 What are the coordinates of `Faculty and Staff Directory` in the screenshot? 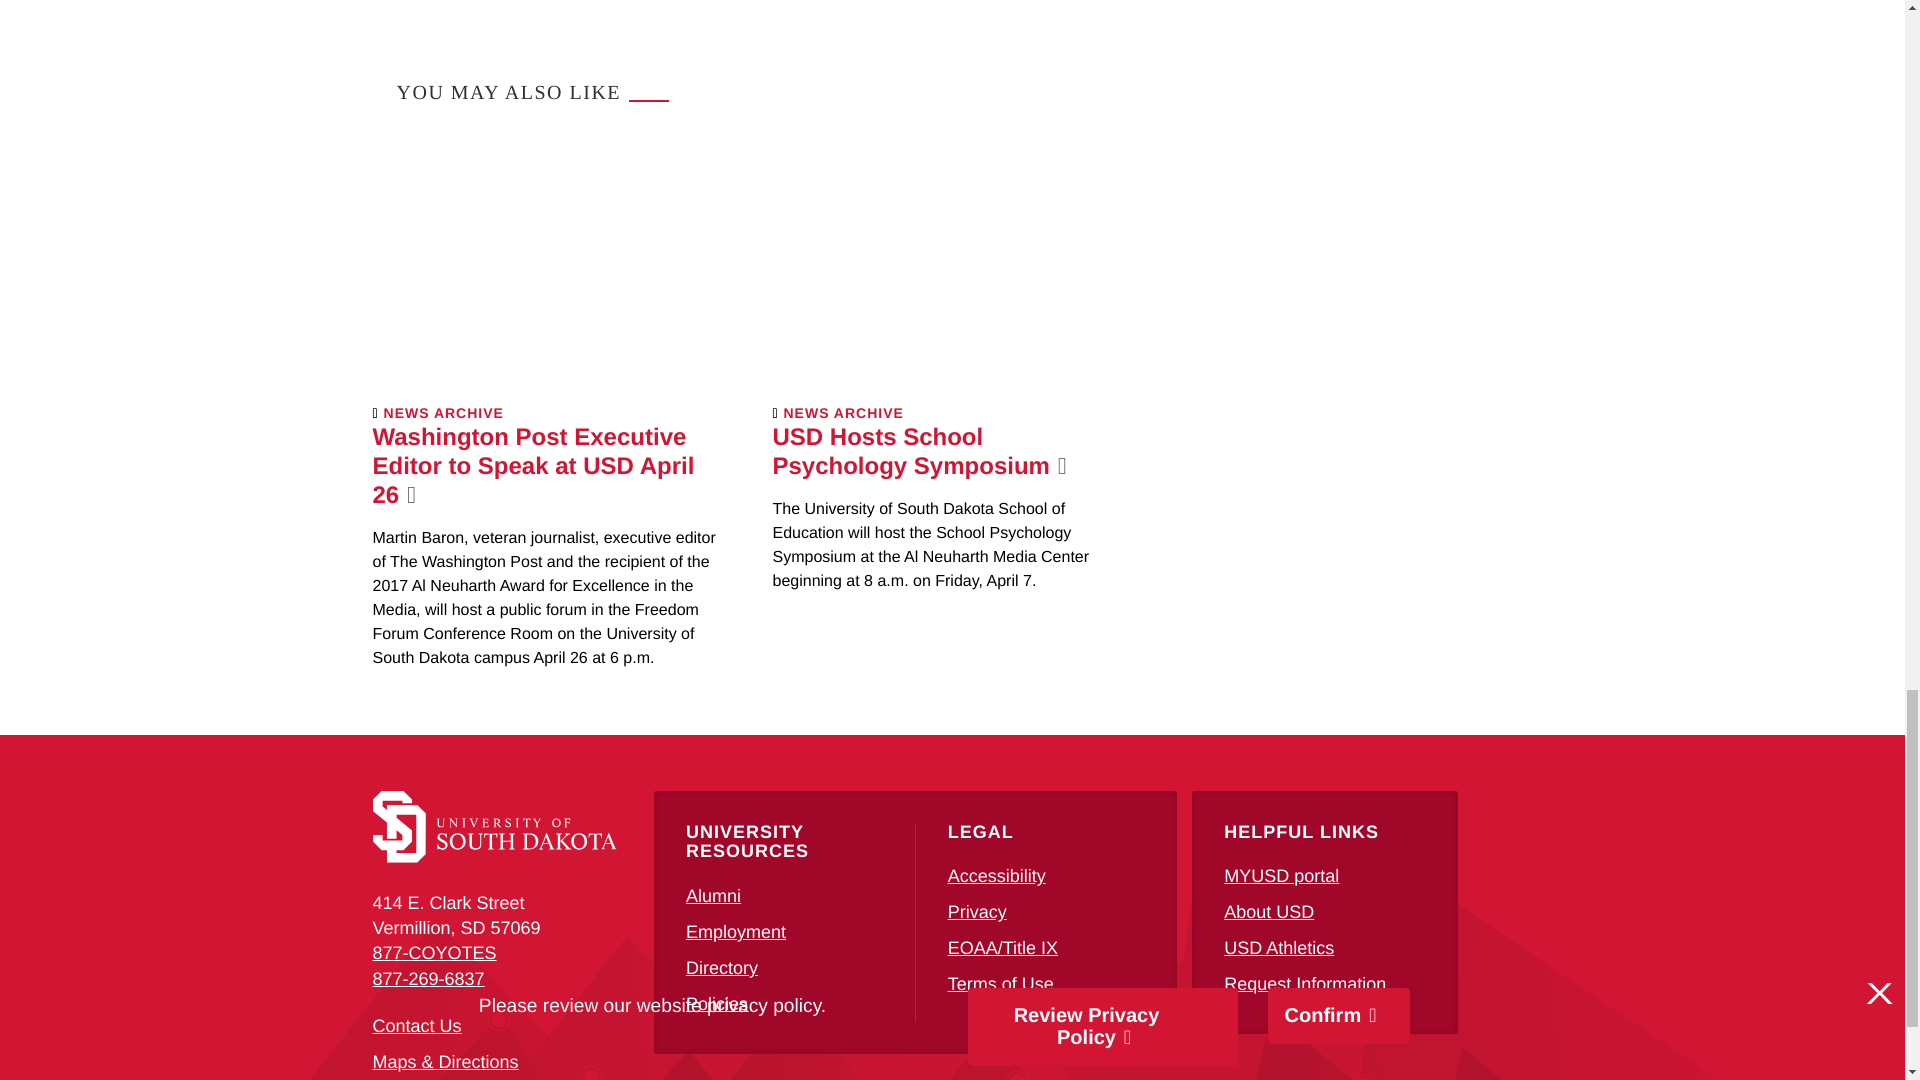 It's located at (722, 968).